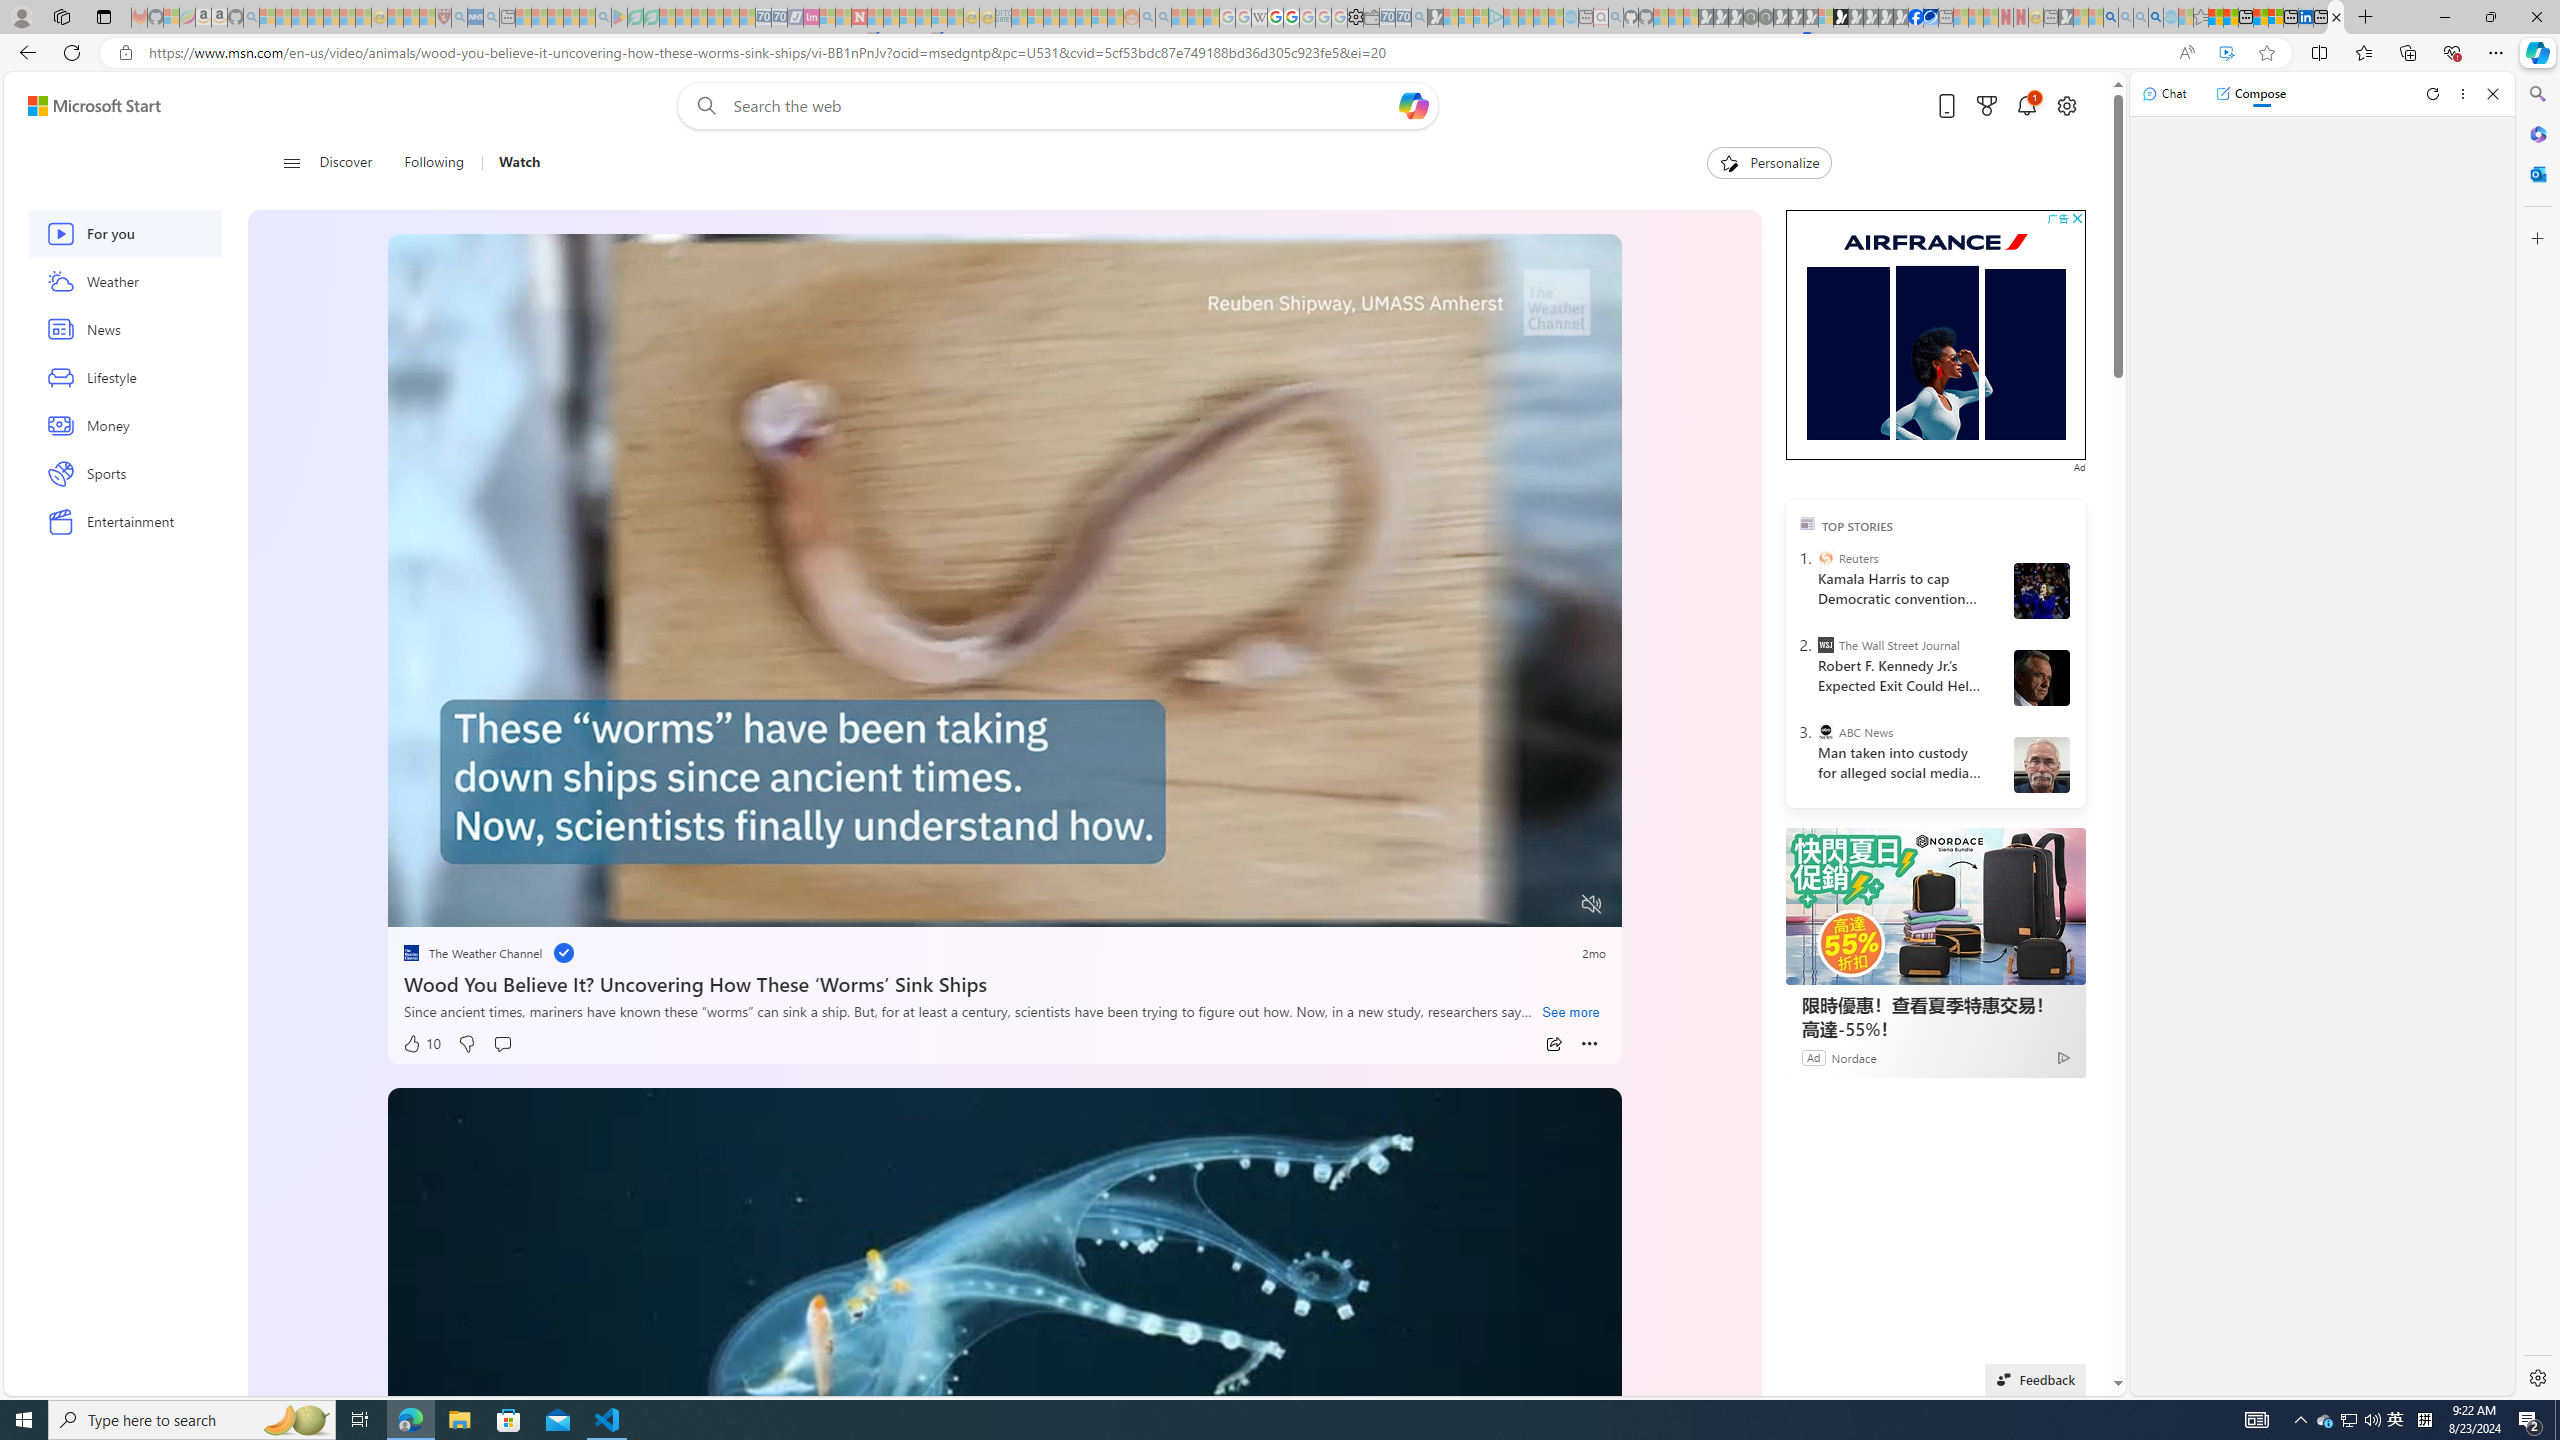  What do you see at coordinates (636, 17) in the screenshot?
I see `Terms of Use Agreement - Sleeping` at bounding box center [636, 17].